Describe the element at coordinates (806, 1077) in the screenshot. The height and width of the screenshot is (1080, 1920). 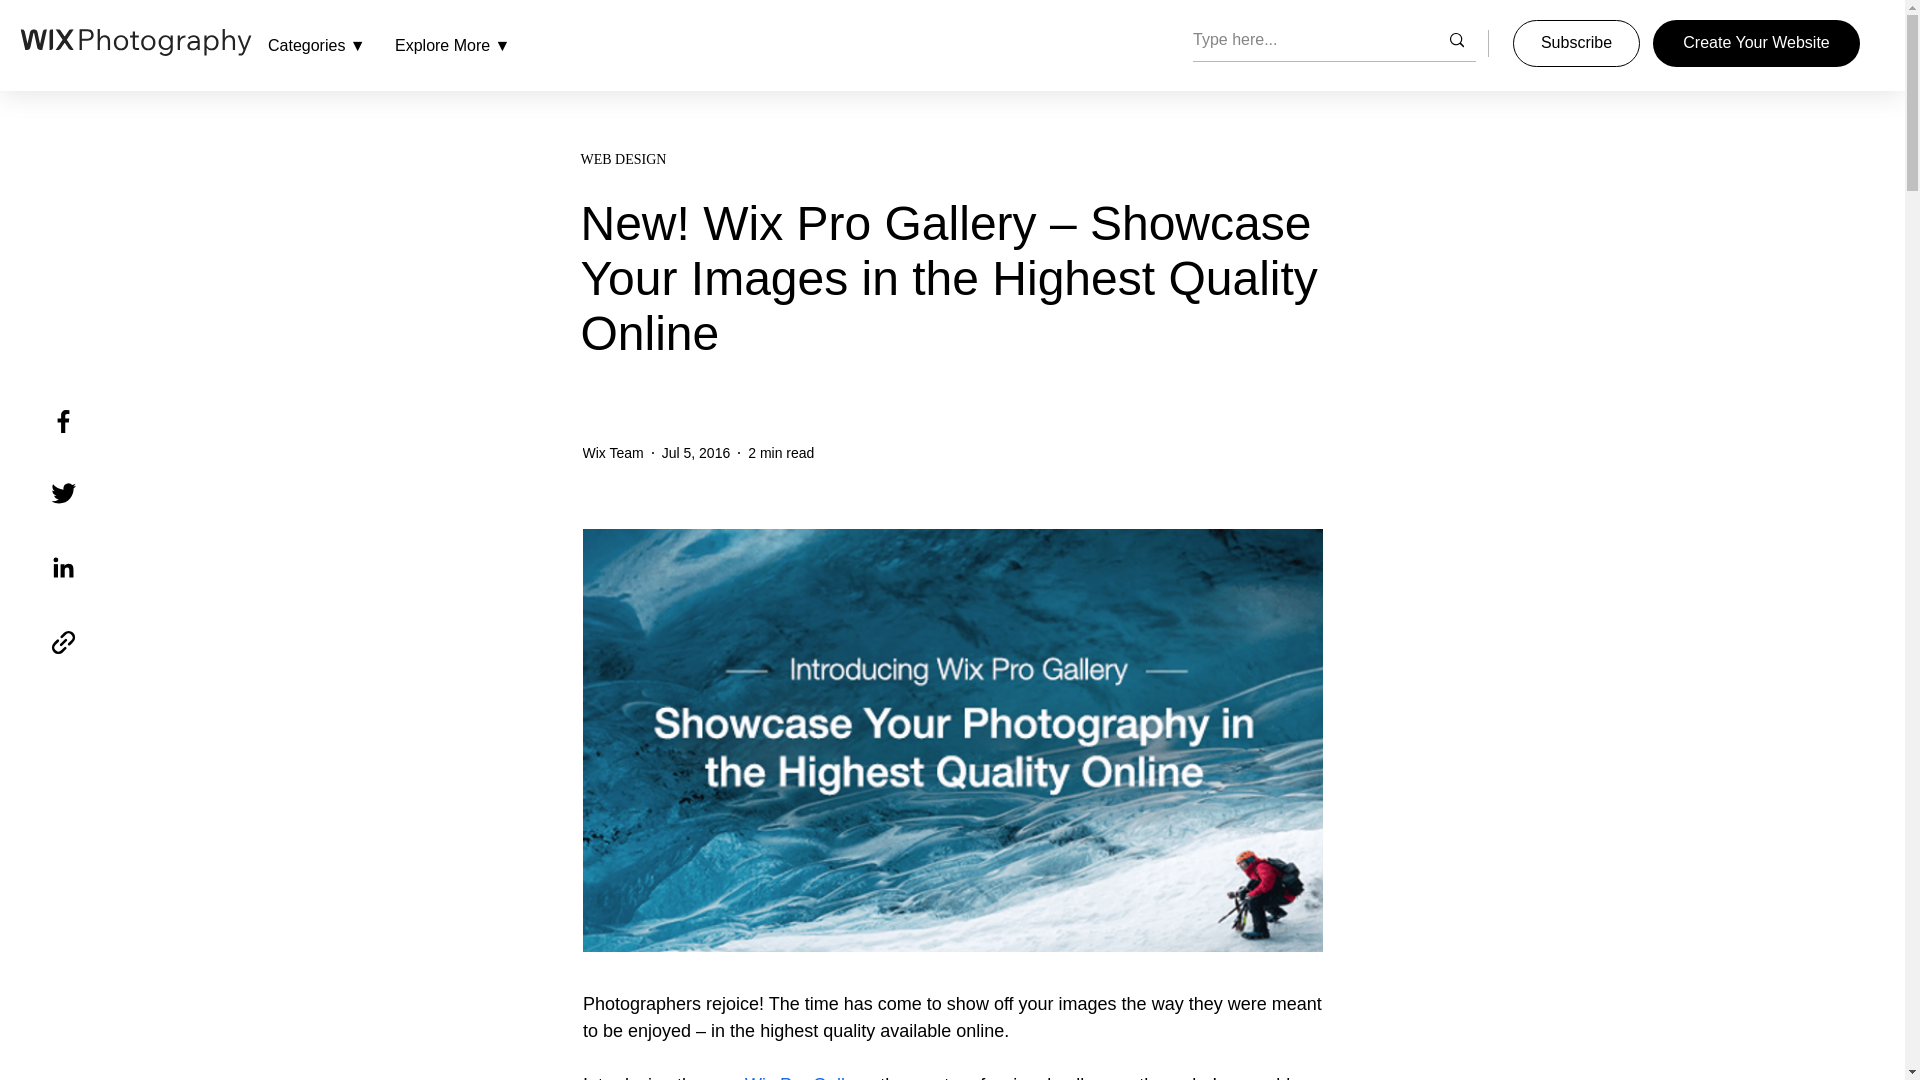
I see `Wix Pro Gallery` at that location.